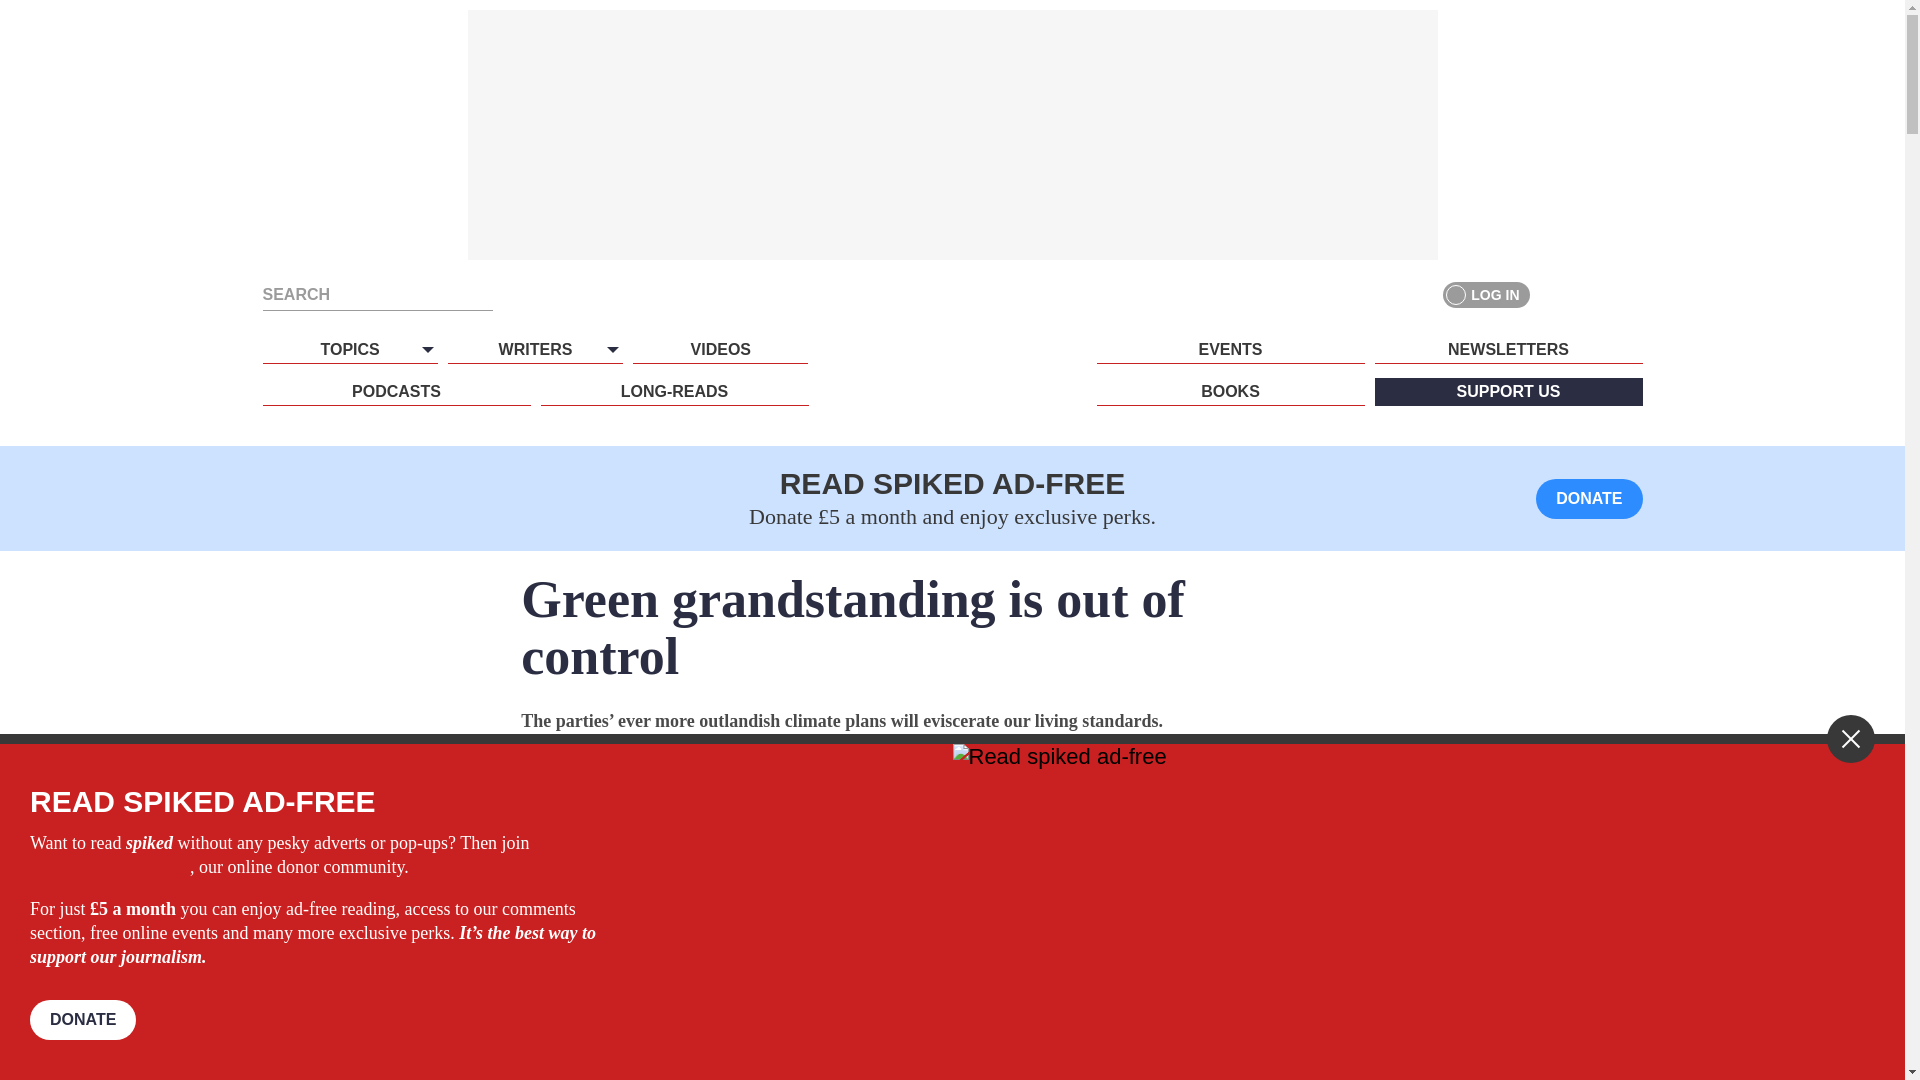  What do you see at coordinates (1486, 294) in the screenshot?
I see `LOG IN` at bounding box center [1486, 294].